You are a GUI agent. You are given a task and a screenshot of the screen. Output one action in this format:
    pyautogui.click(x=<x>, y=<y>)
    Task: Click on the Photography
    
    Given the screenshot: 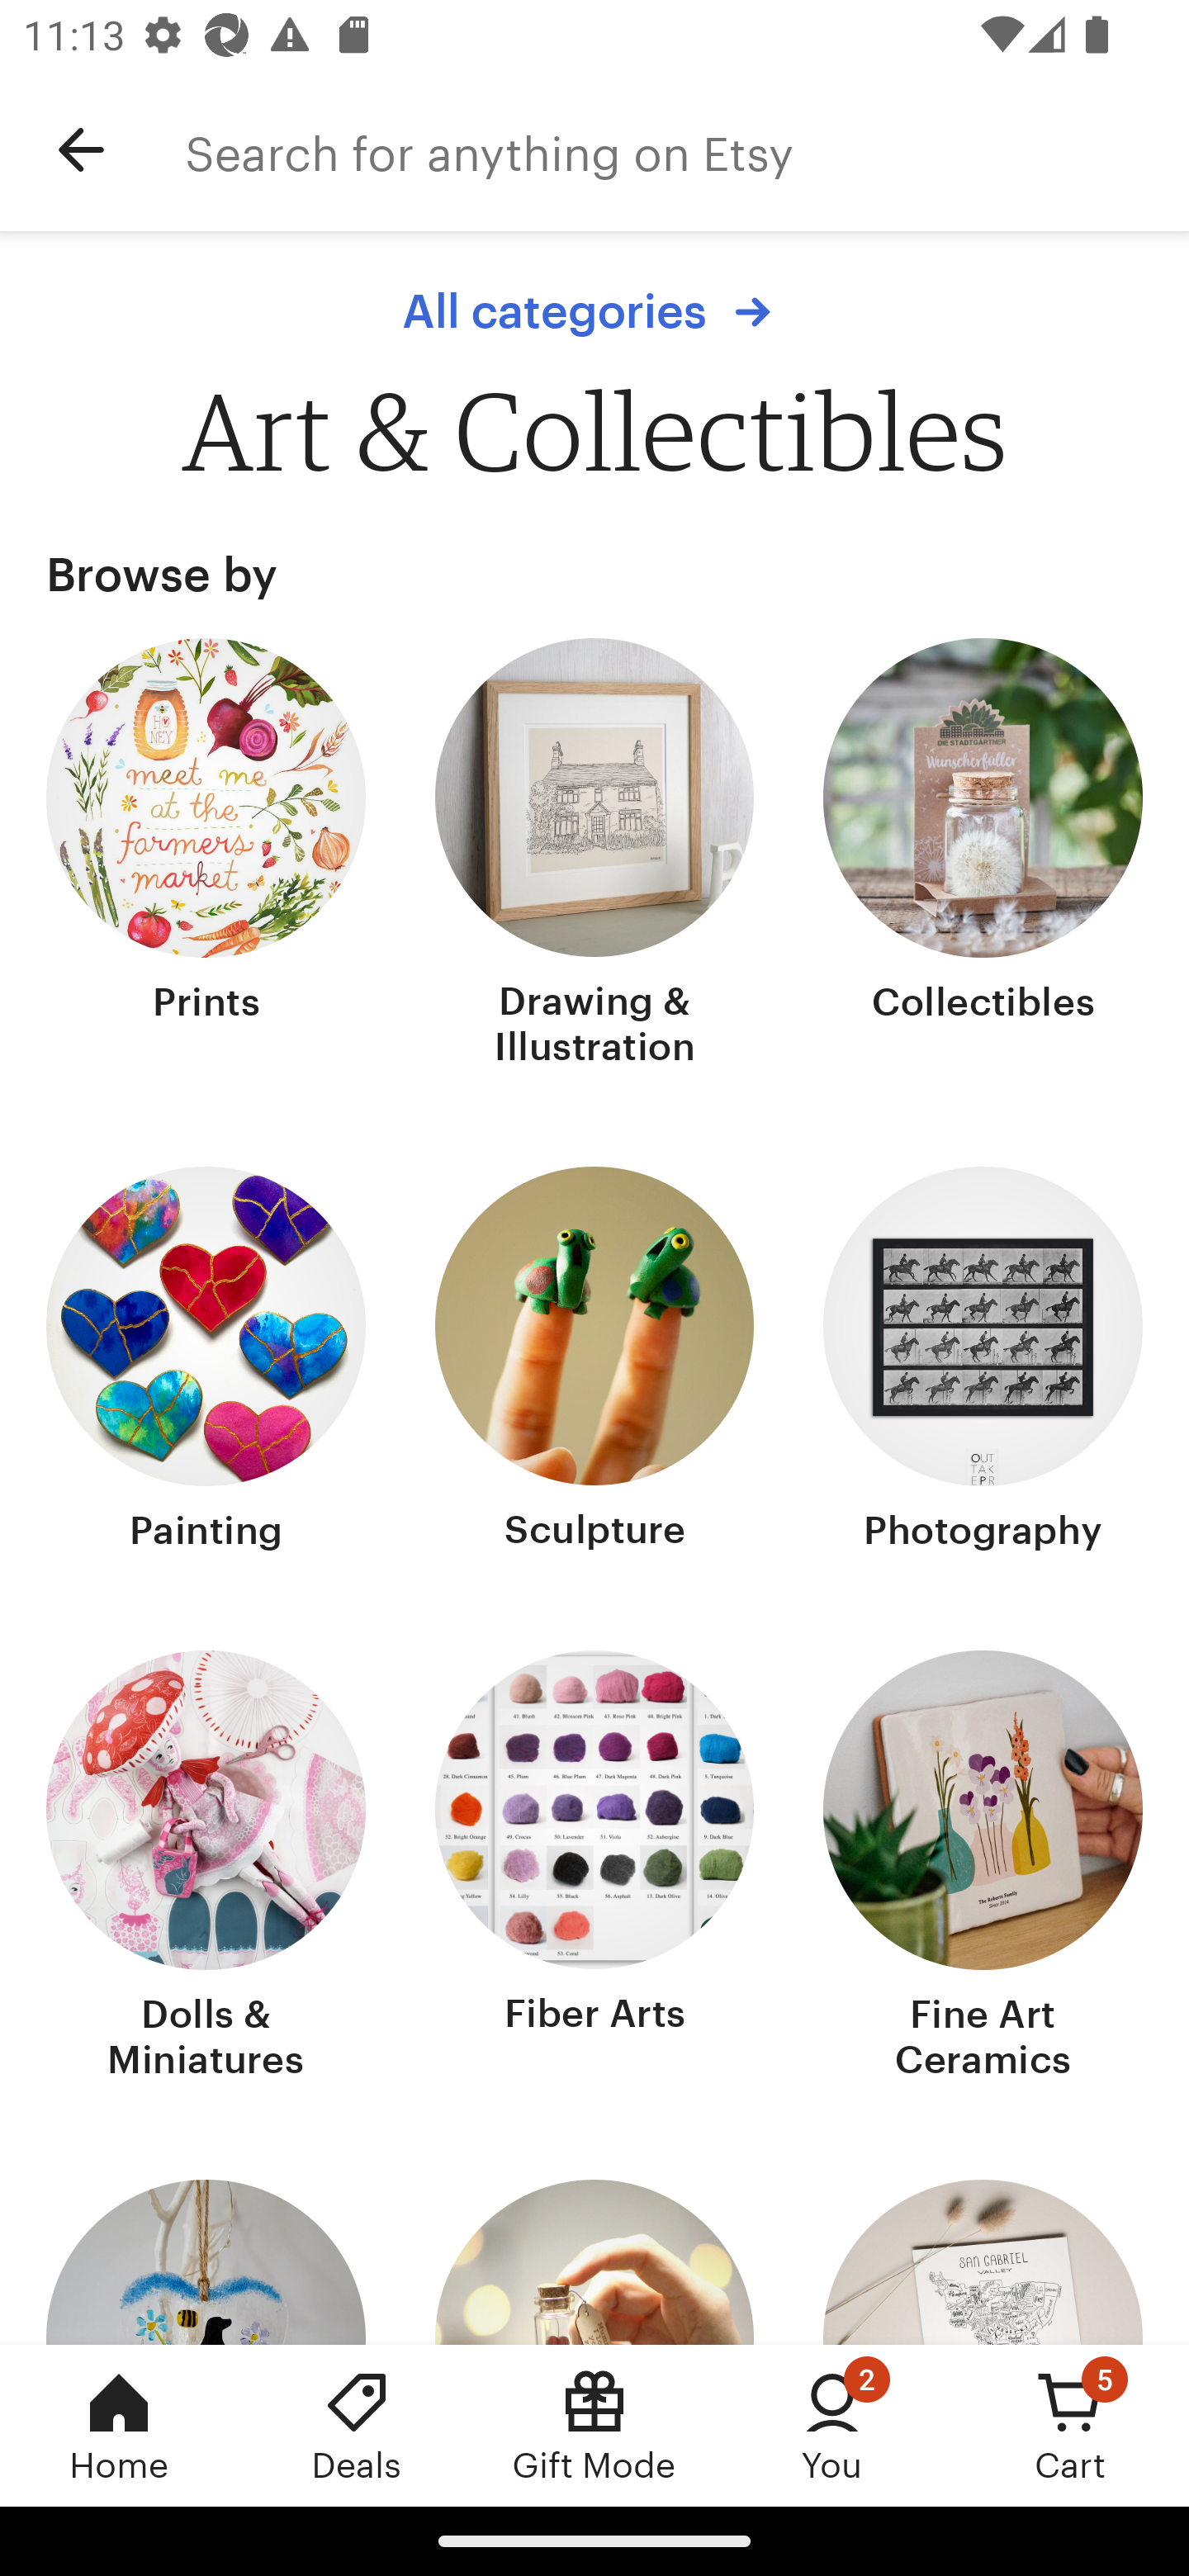 What is the action you would take?
    pyautogui.click(x=983, y=1362)
    